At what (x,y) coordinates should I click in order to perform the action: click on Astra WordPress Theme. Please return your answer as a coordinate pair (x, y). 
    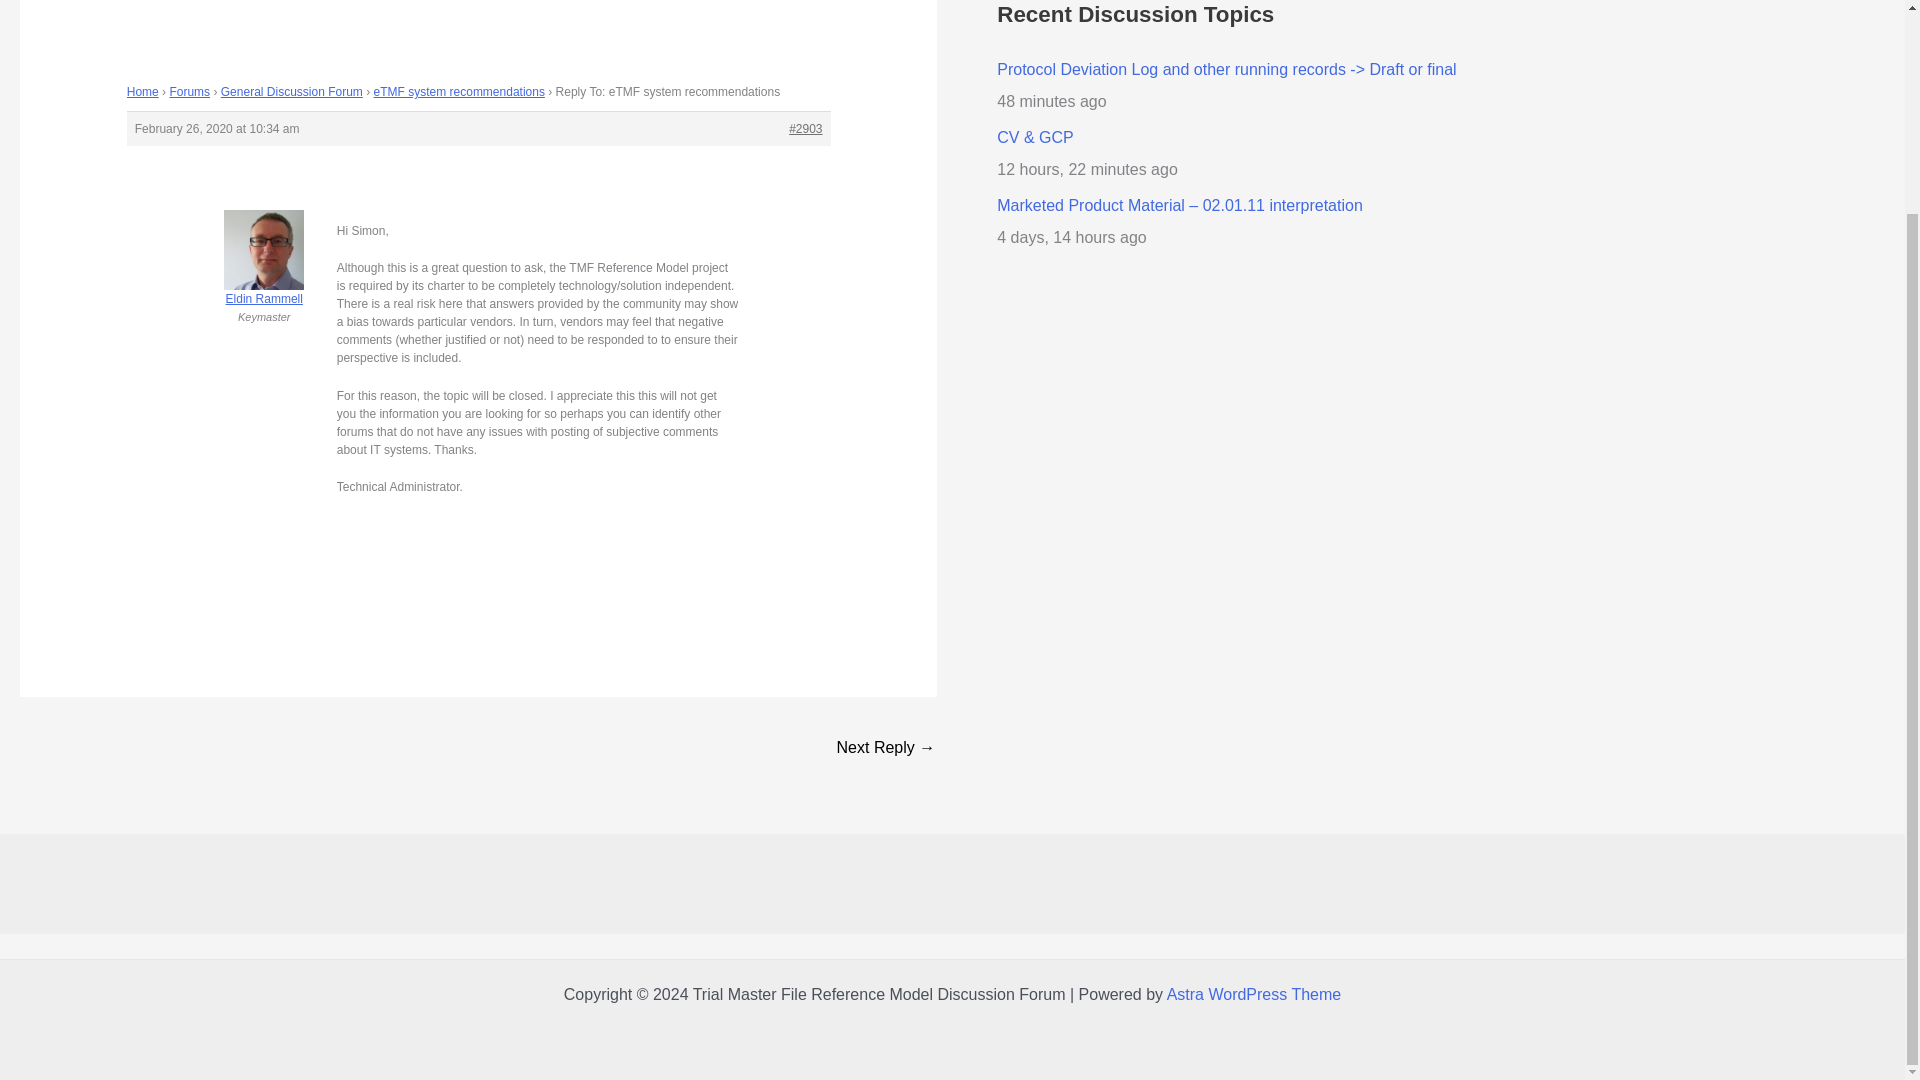
    Looking at the image, I should click on (1254, 994).